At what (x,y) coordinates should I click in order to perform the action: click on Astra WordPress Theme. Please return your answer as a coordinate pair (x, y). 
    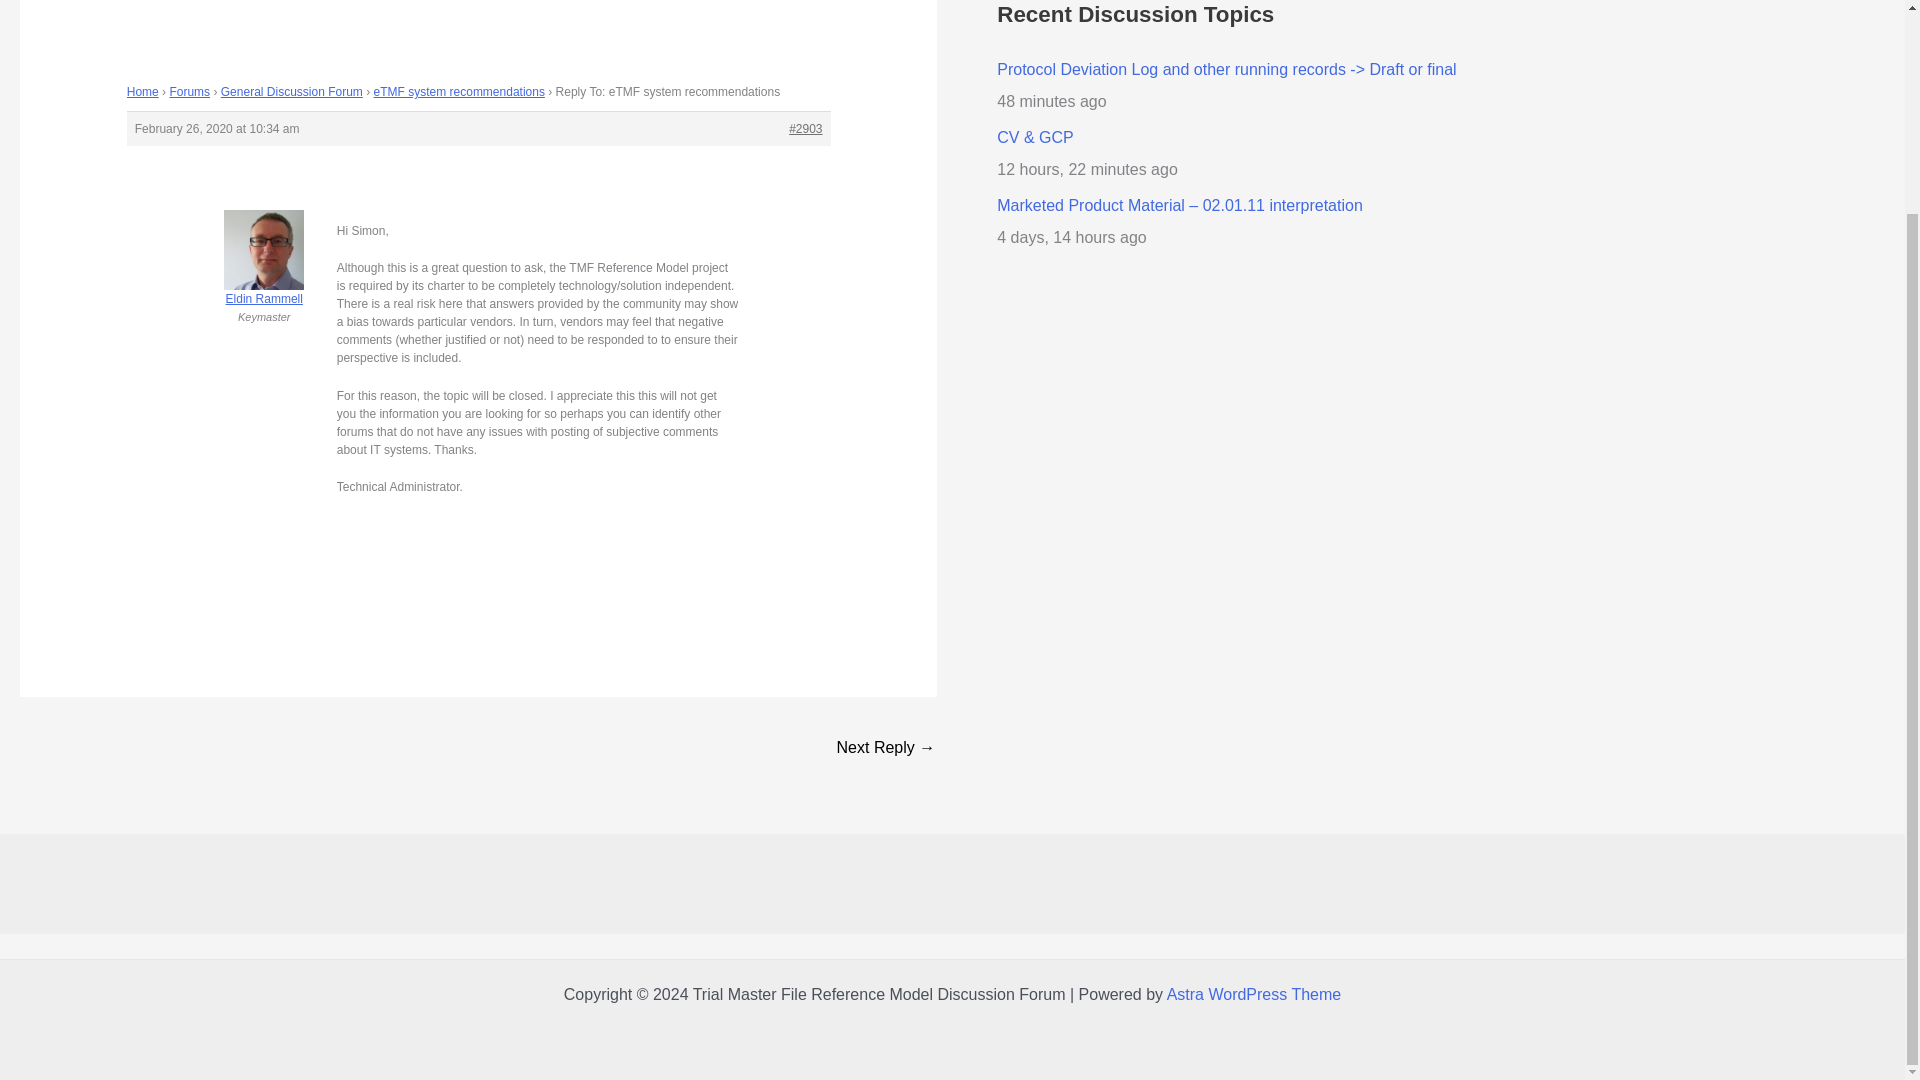
    Looking at the image, I should click on (1254, 994).